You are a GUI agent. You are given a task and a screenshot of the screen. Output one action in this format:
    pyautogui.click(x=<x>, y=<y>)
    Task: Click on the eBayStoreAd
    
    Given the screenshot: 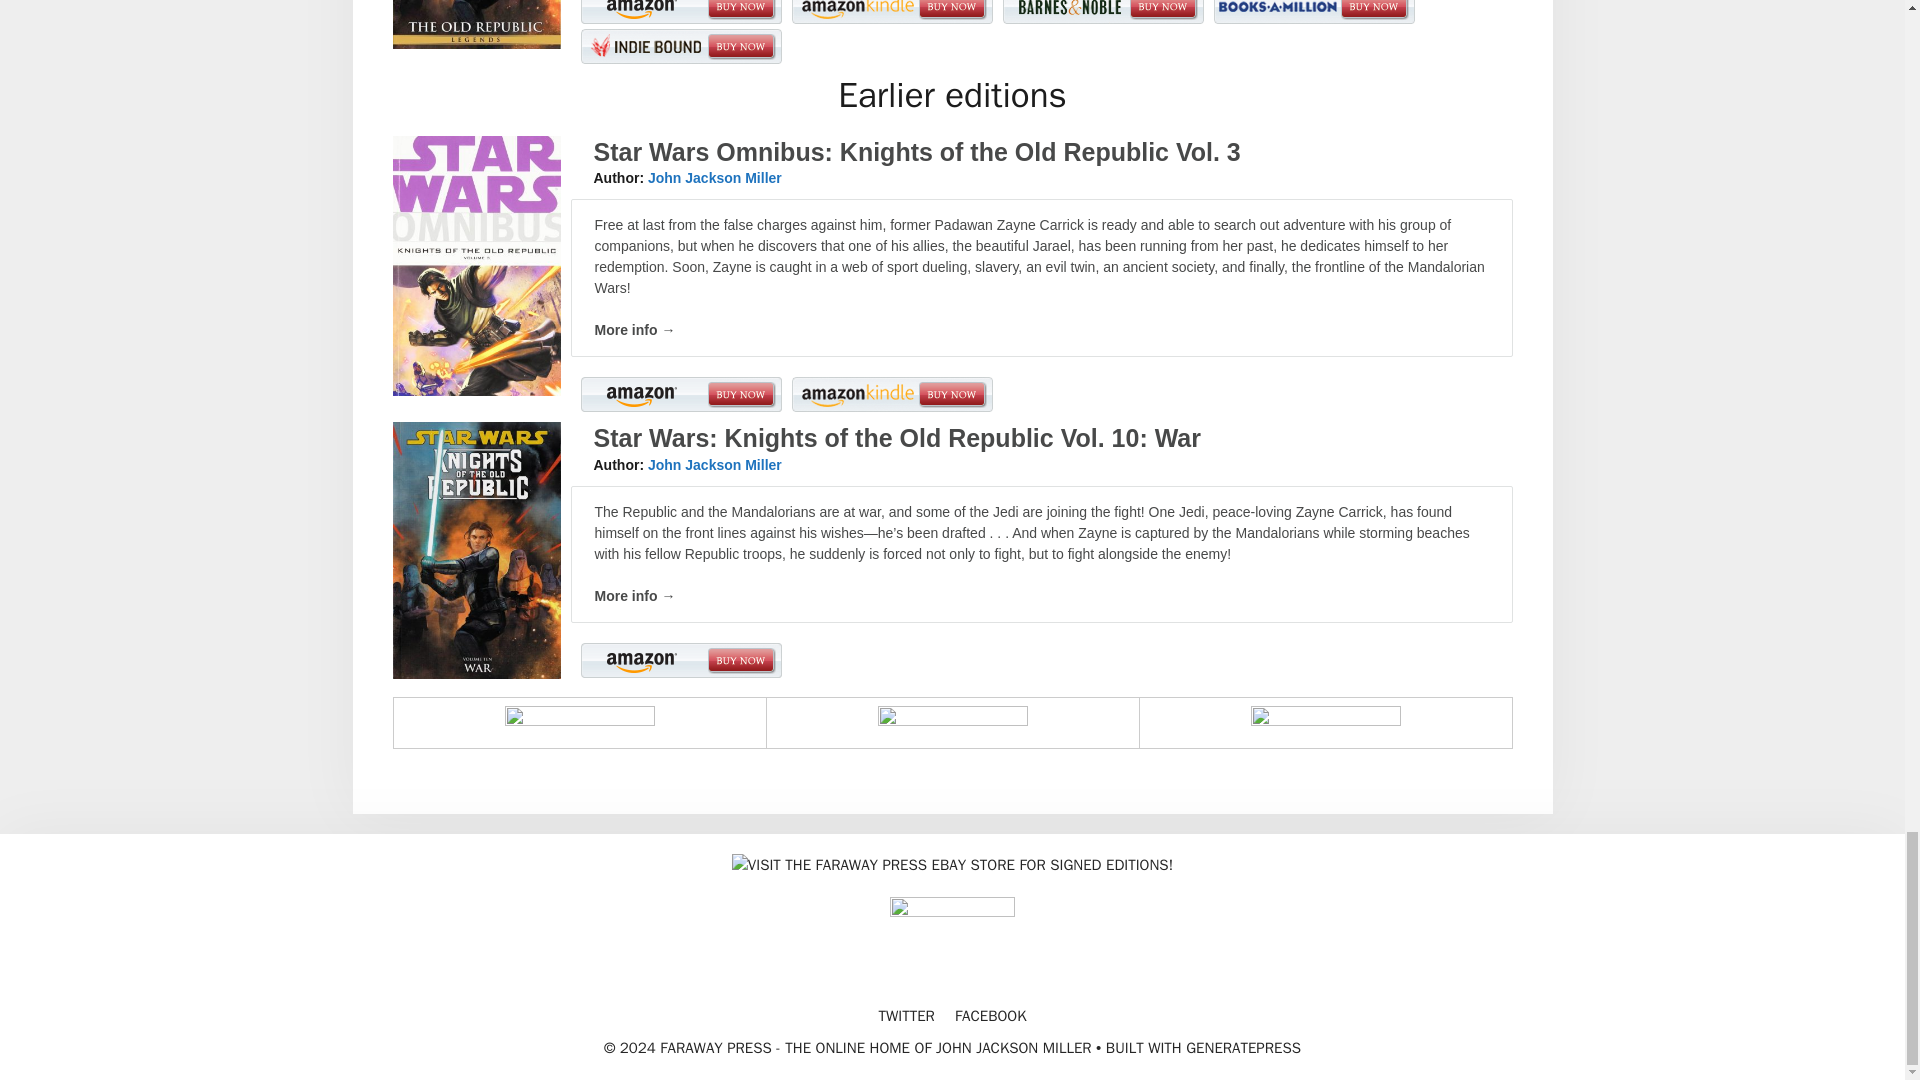 What is the action you would take?
    pyautogui.click(x=952, y=864)
    